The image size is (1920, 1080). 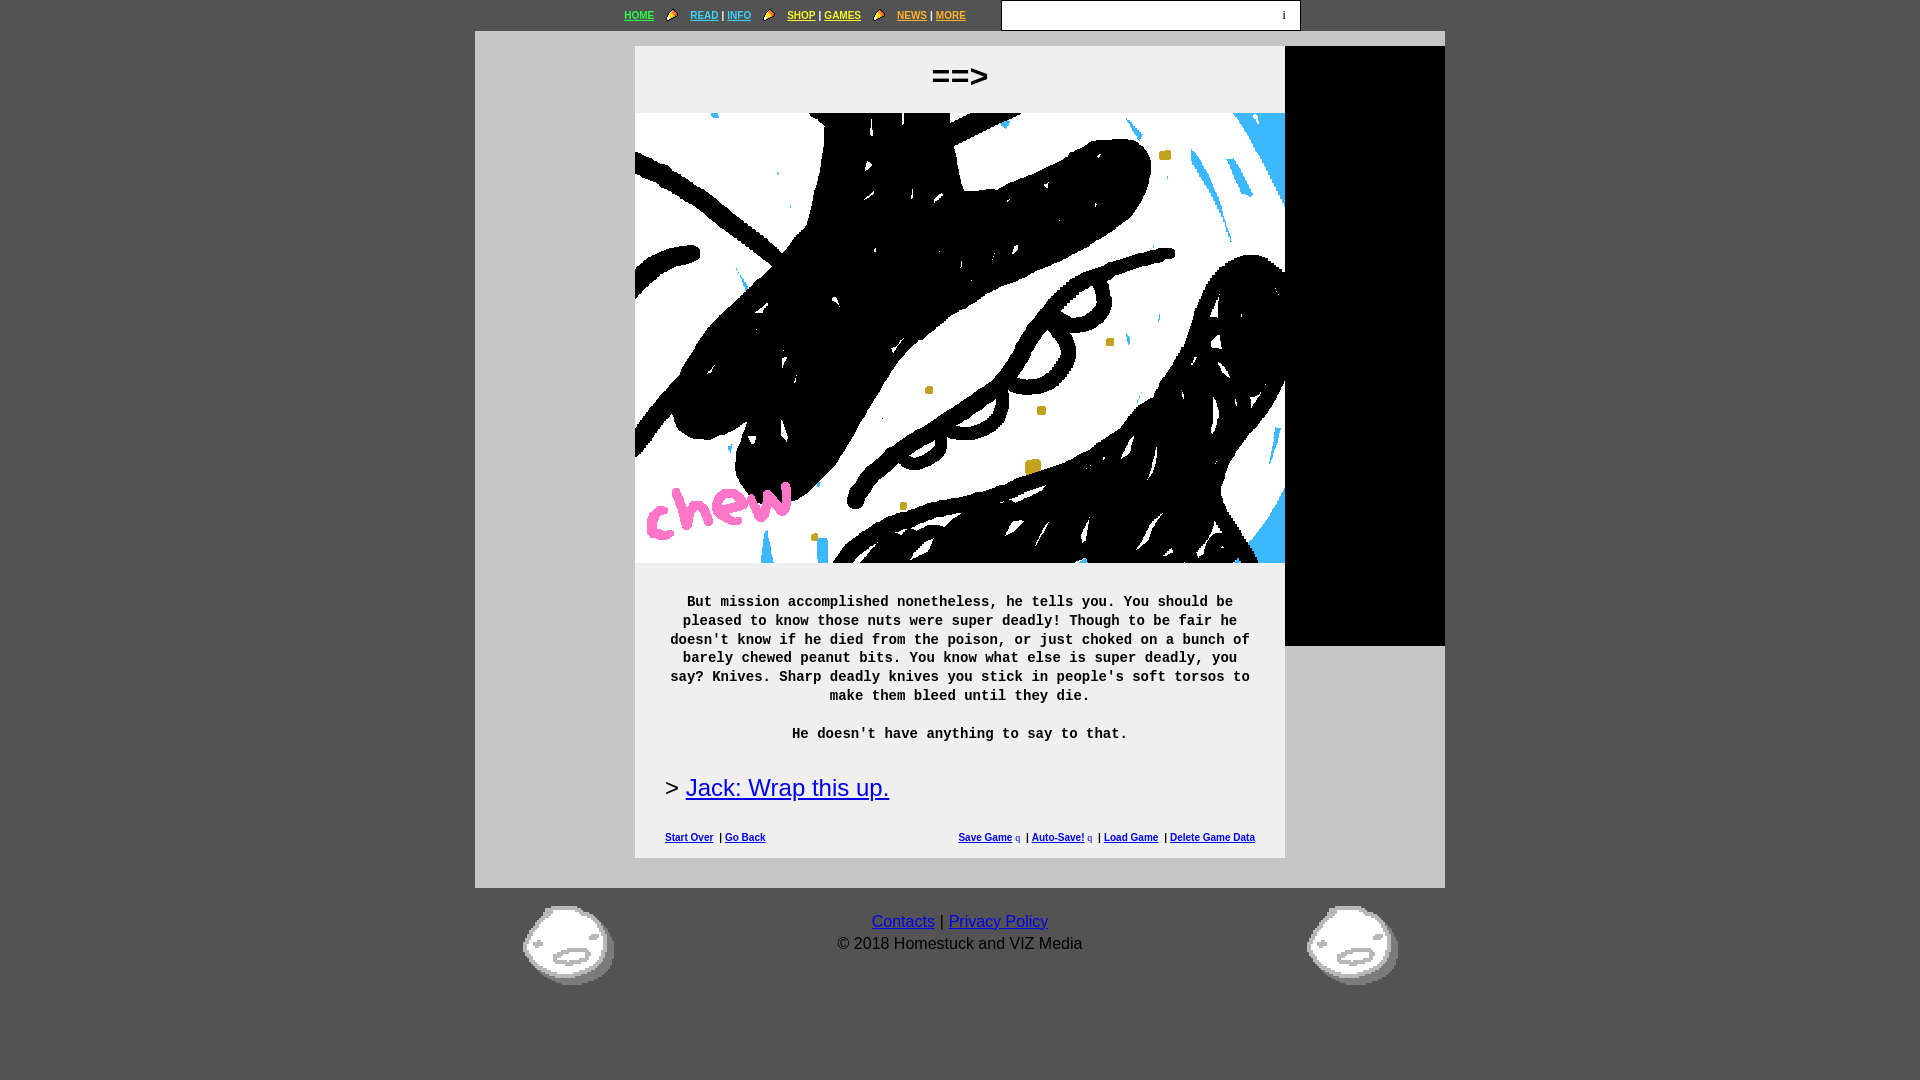 I want to click on Privacy Policy, so click(x=998, y=920).